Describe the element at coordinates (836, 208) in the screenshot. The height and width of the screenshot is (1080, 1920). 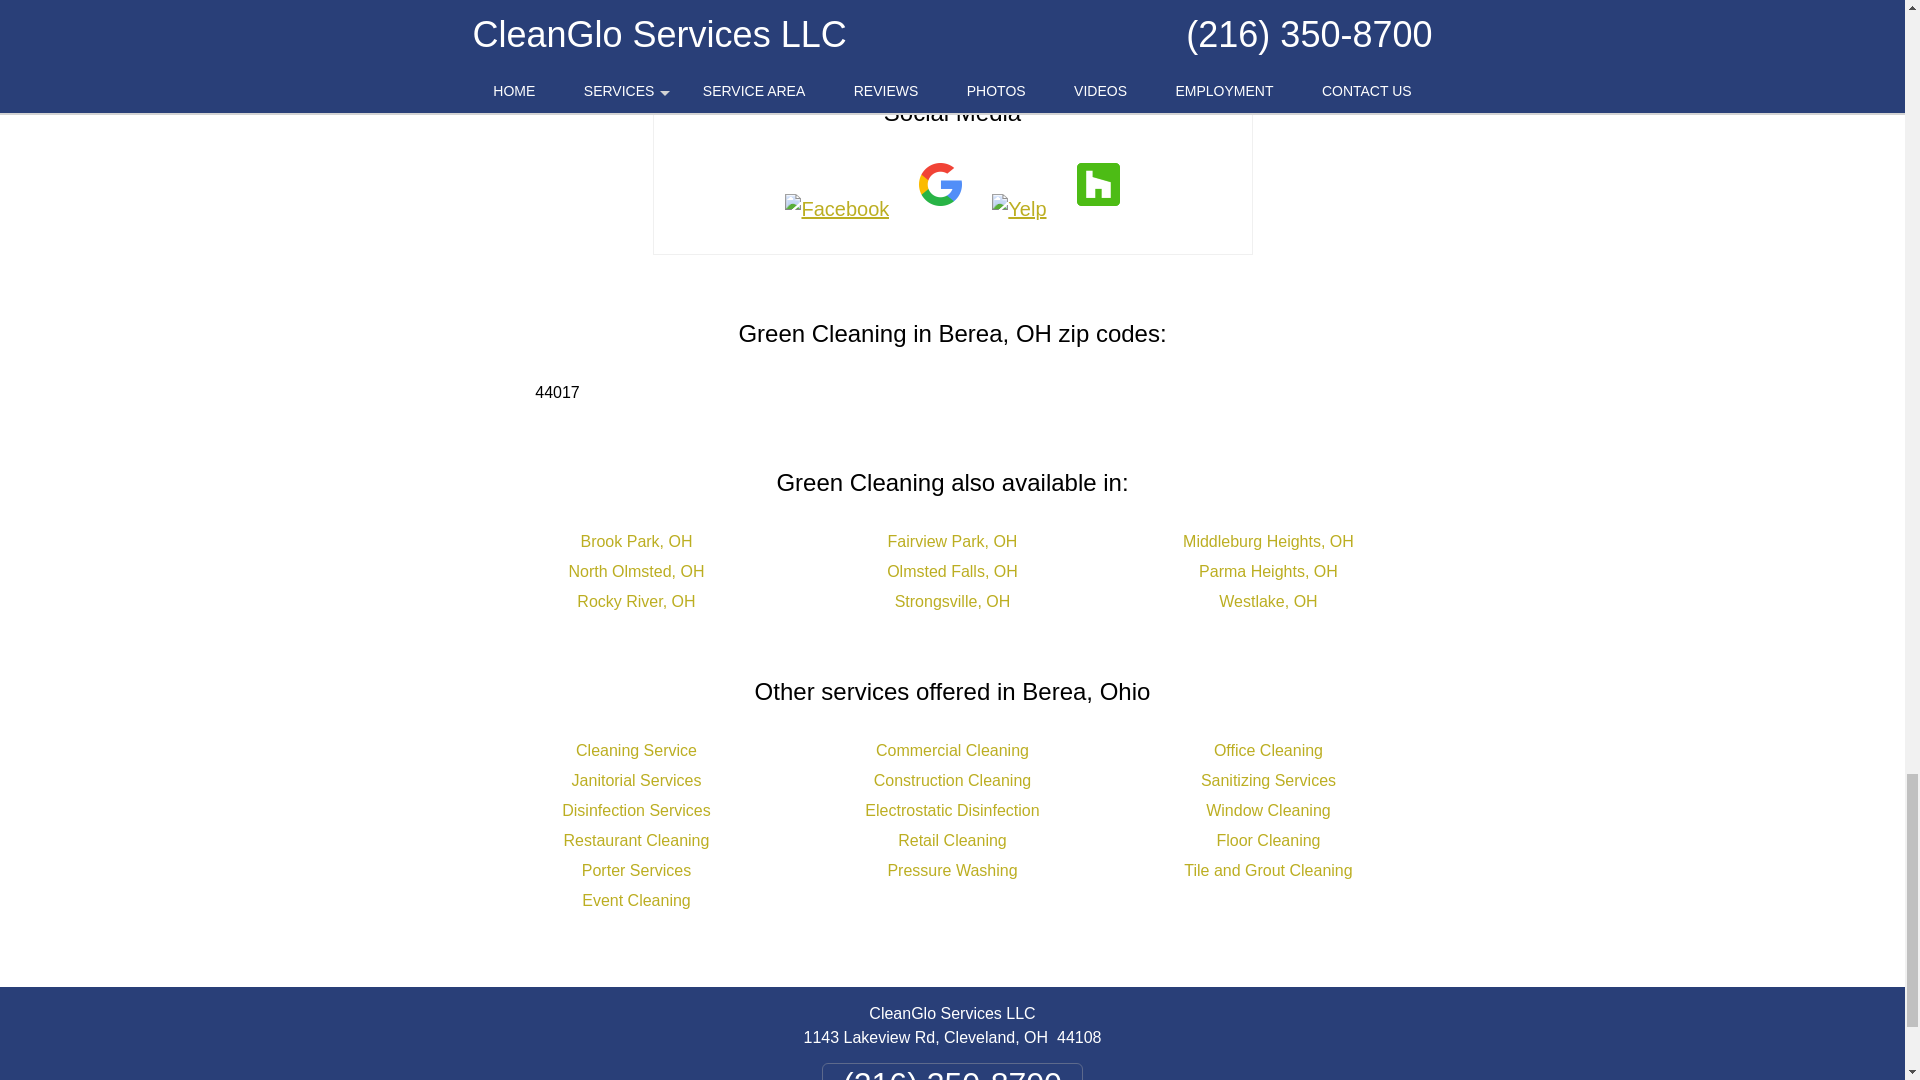
I see `Facebook` at that location.